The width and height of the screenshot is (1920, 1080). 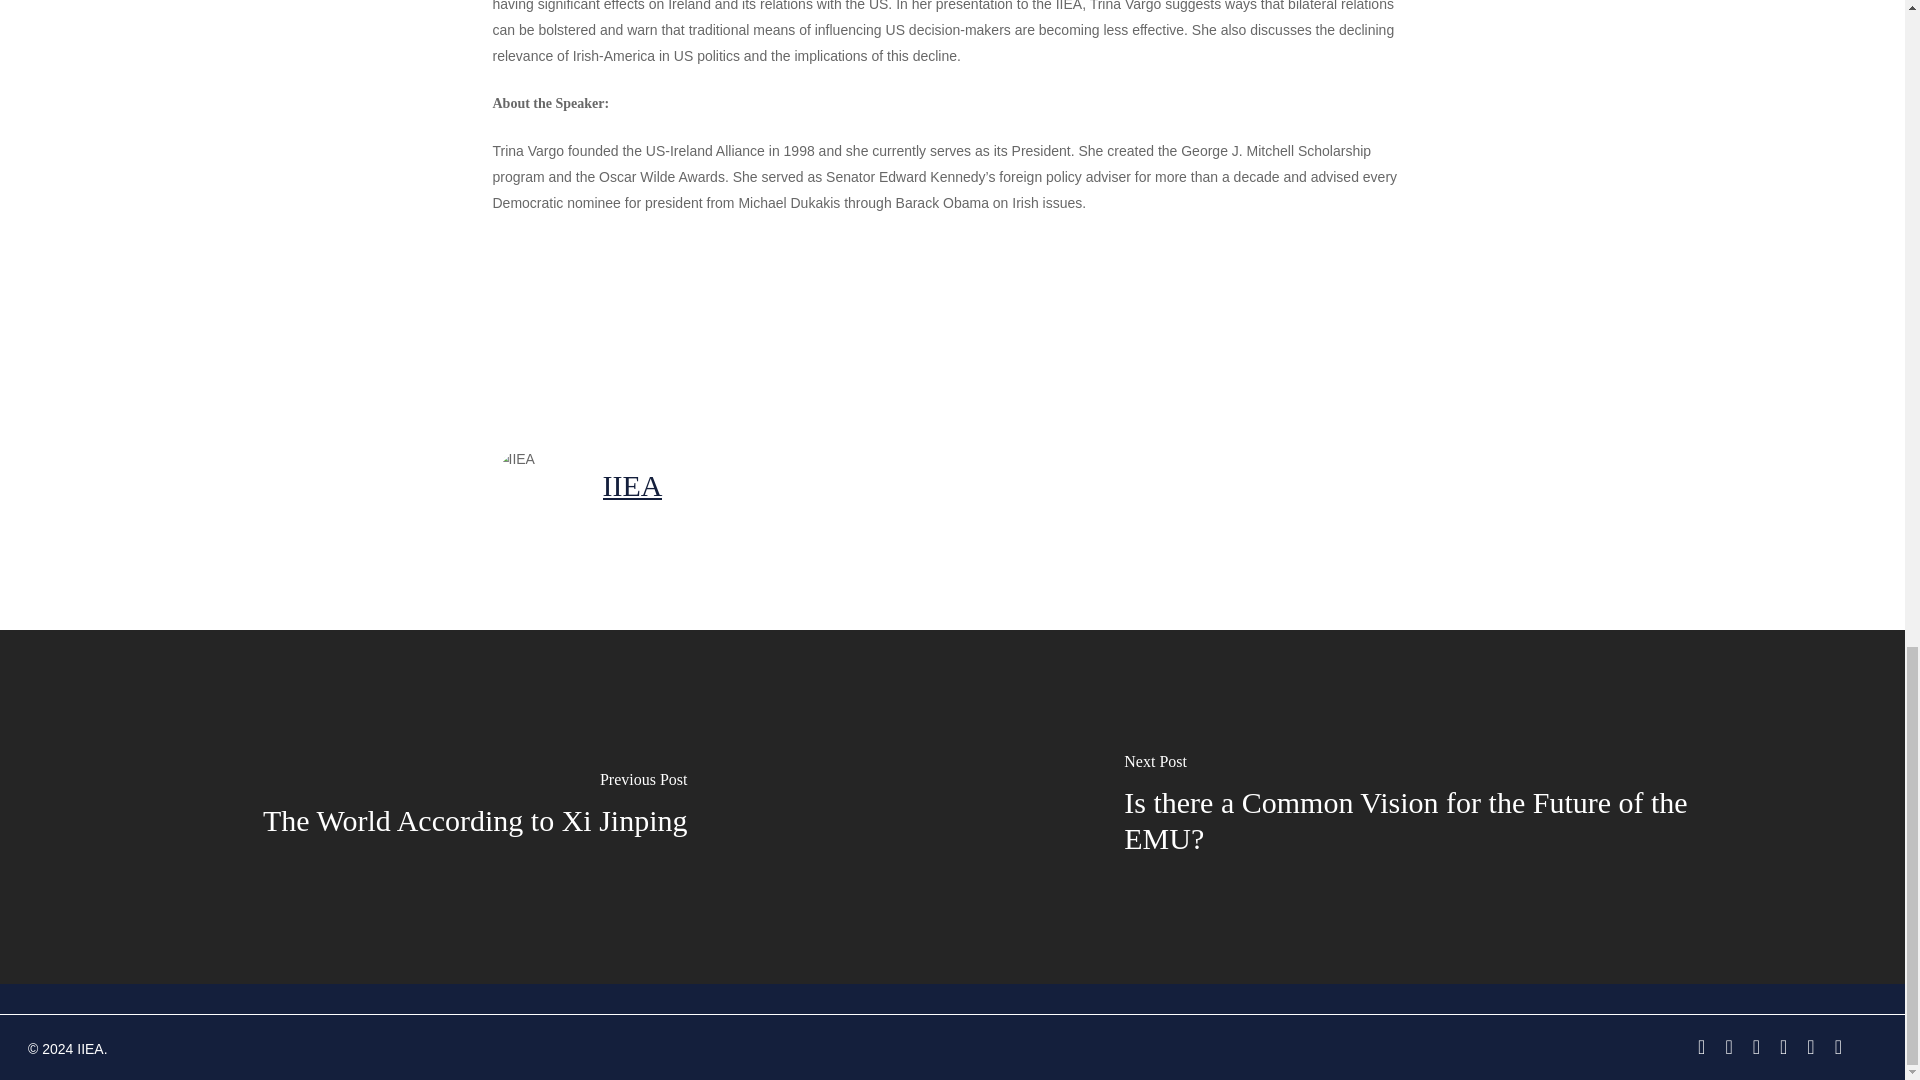 I want to click on Share this, so click(x=546, y=325).